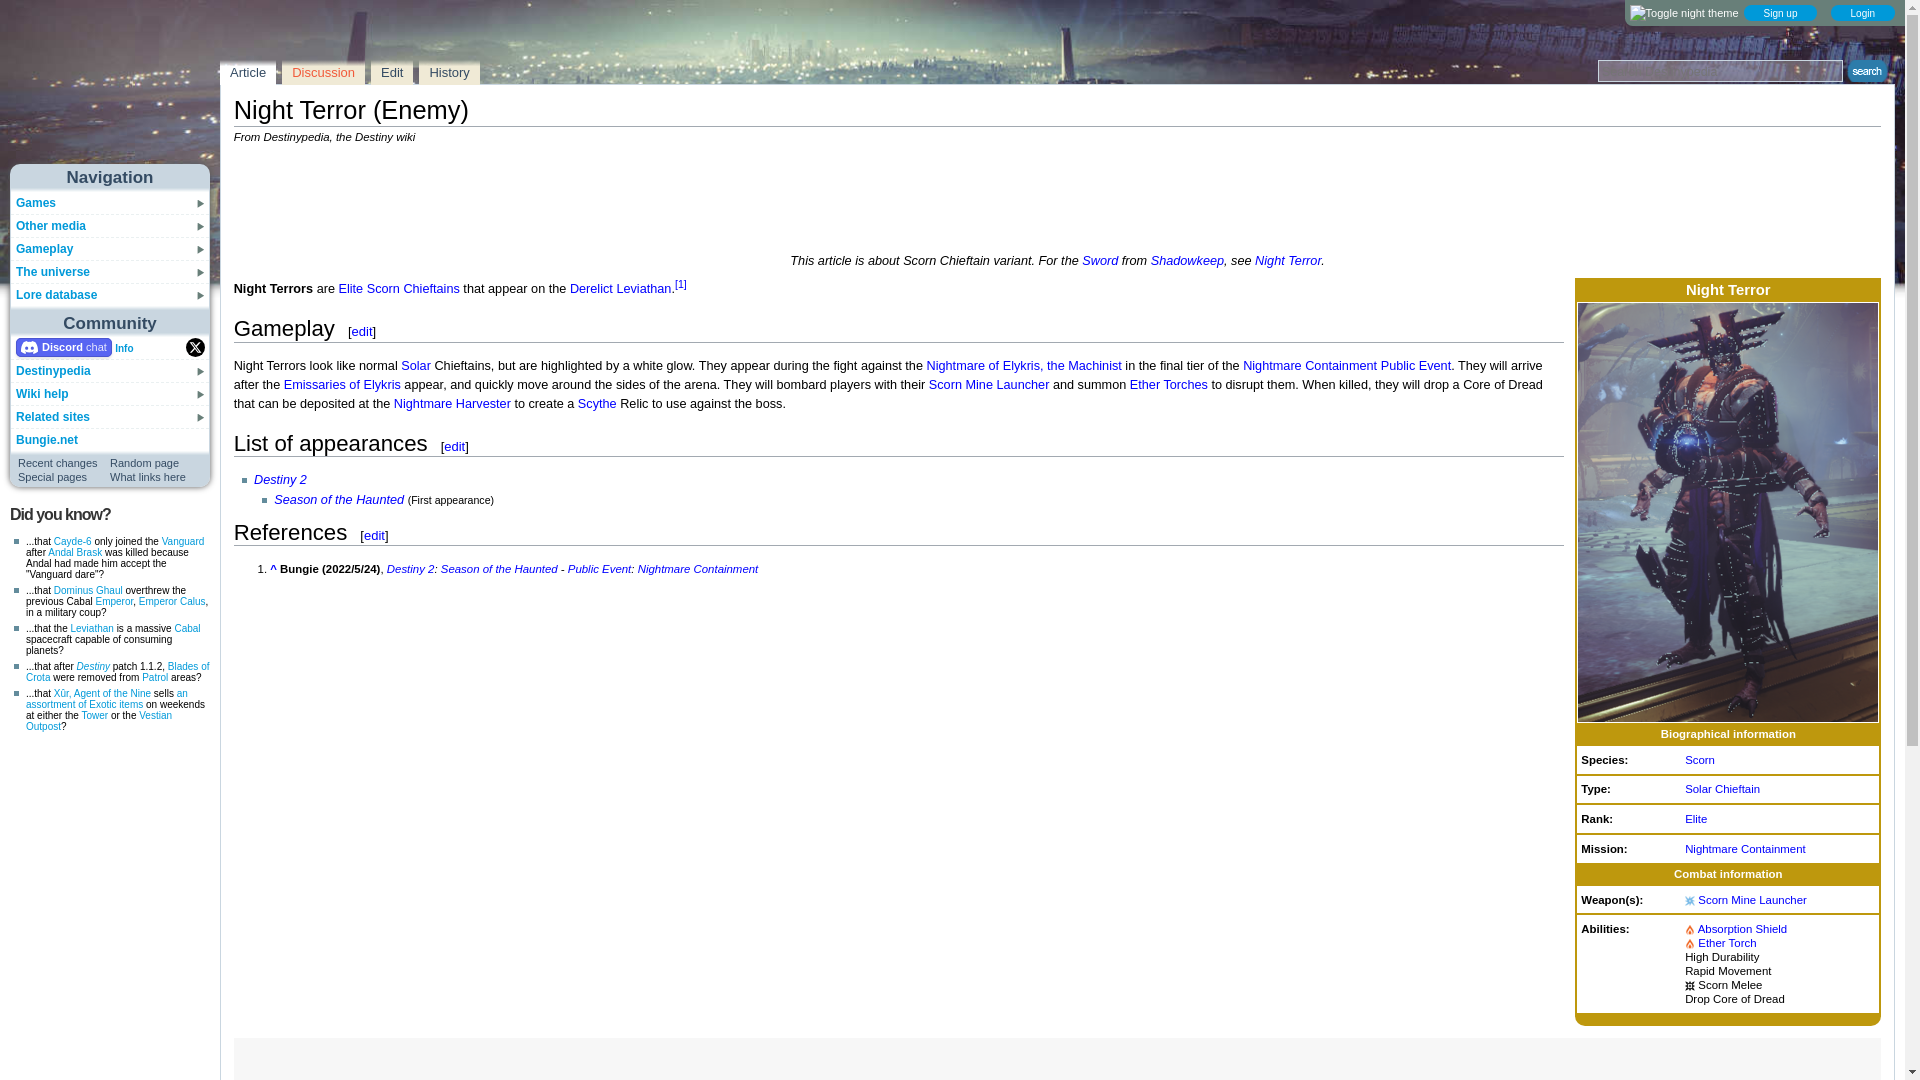 Image resolution: width=1920 pixels, height=1080 pixels. What do you see at coordinates (124, 348) in the screenshot?
I see `About Discord` at bounding box center [124, 348].